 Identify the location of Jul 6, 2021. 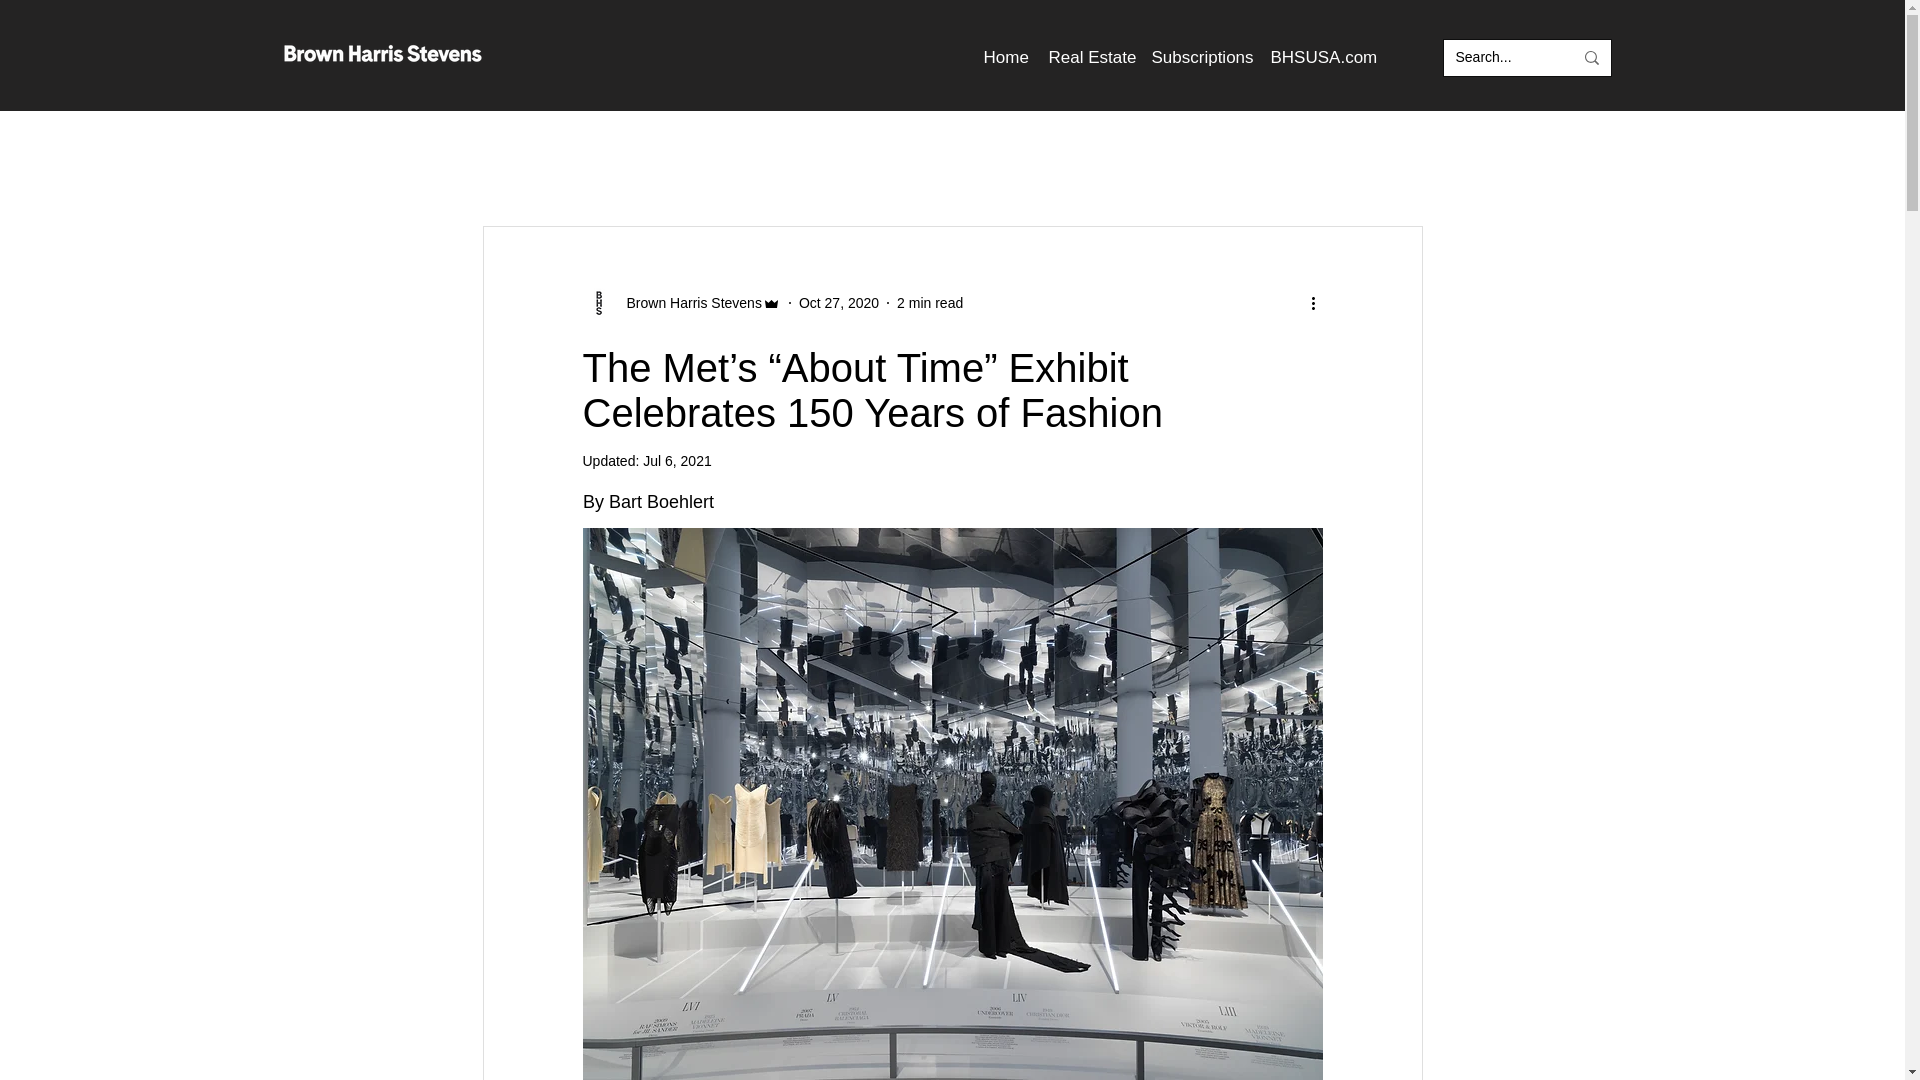
(678, 460).